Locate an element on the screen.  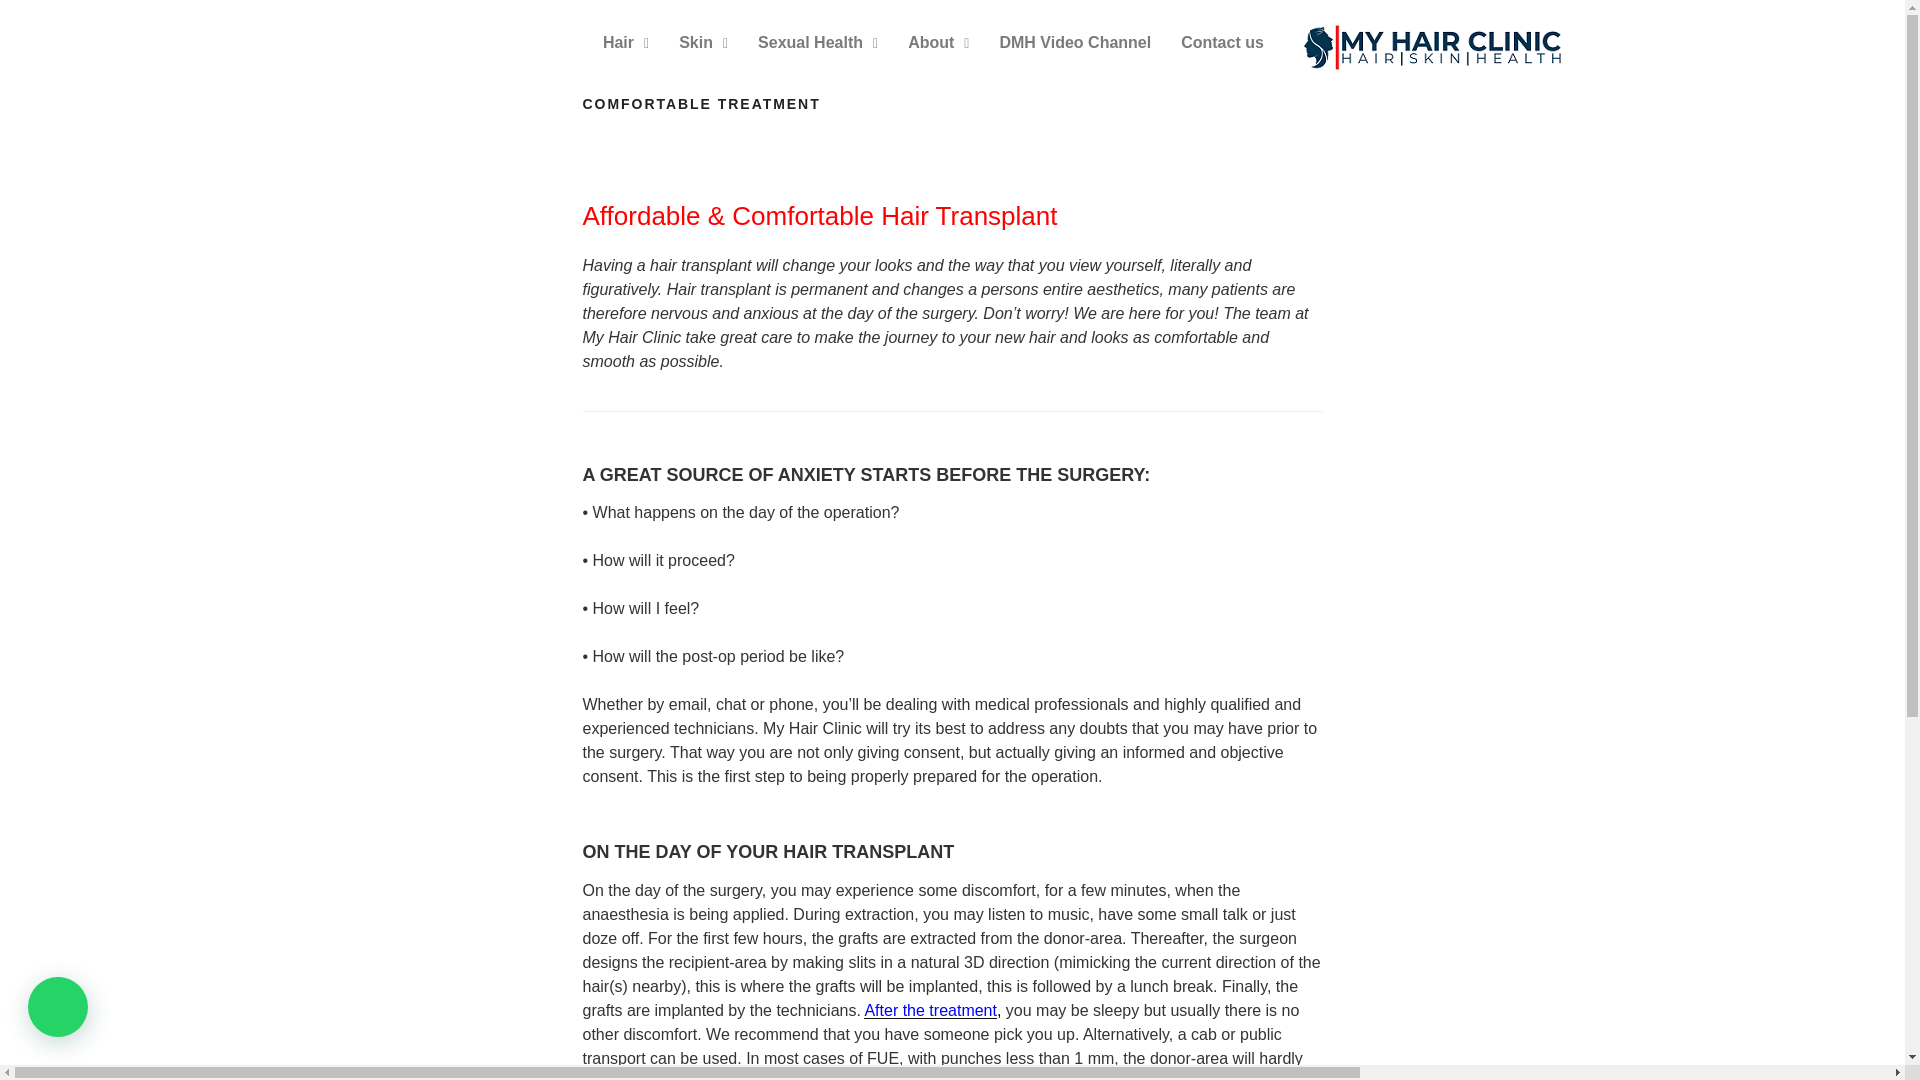
MHC Hair Skin Health Blue is located at coordinates (1434, 47).